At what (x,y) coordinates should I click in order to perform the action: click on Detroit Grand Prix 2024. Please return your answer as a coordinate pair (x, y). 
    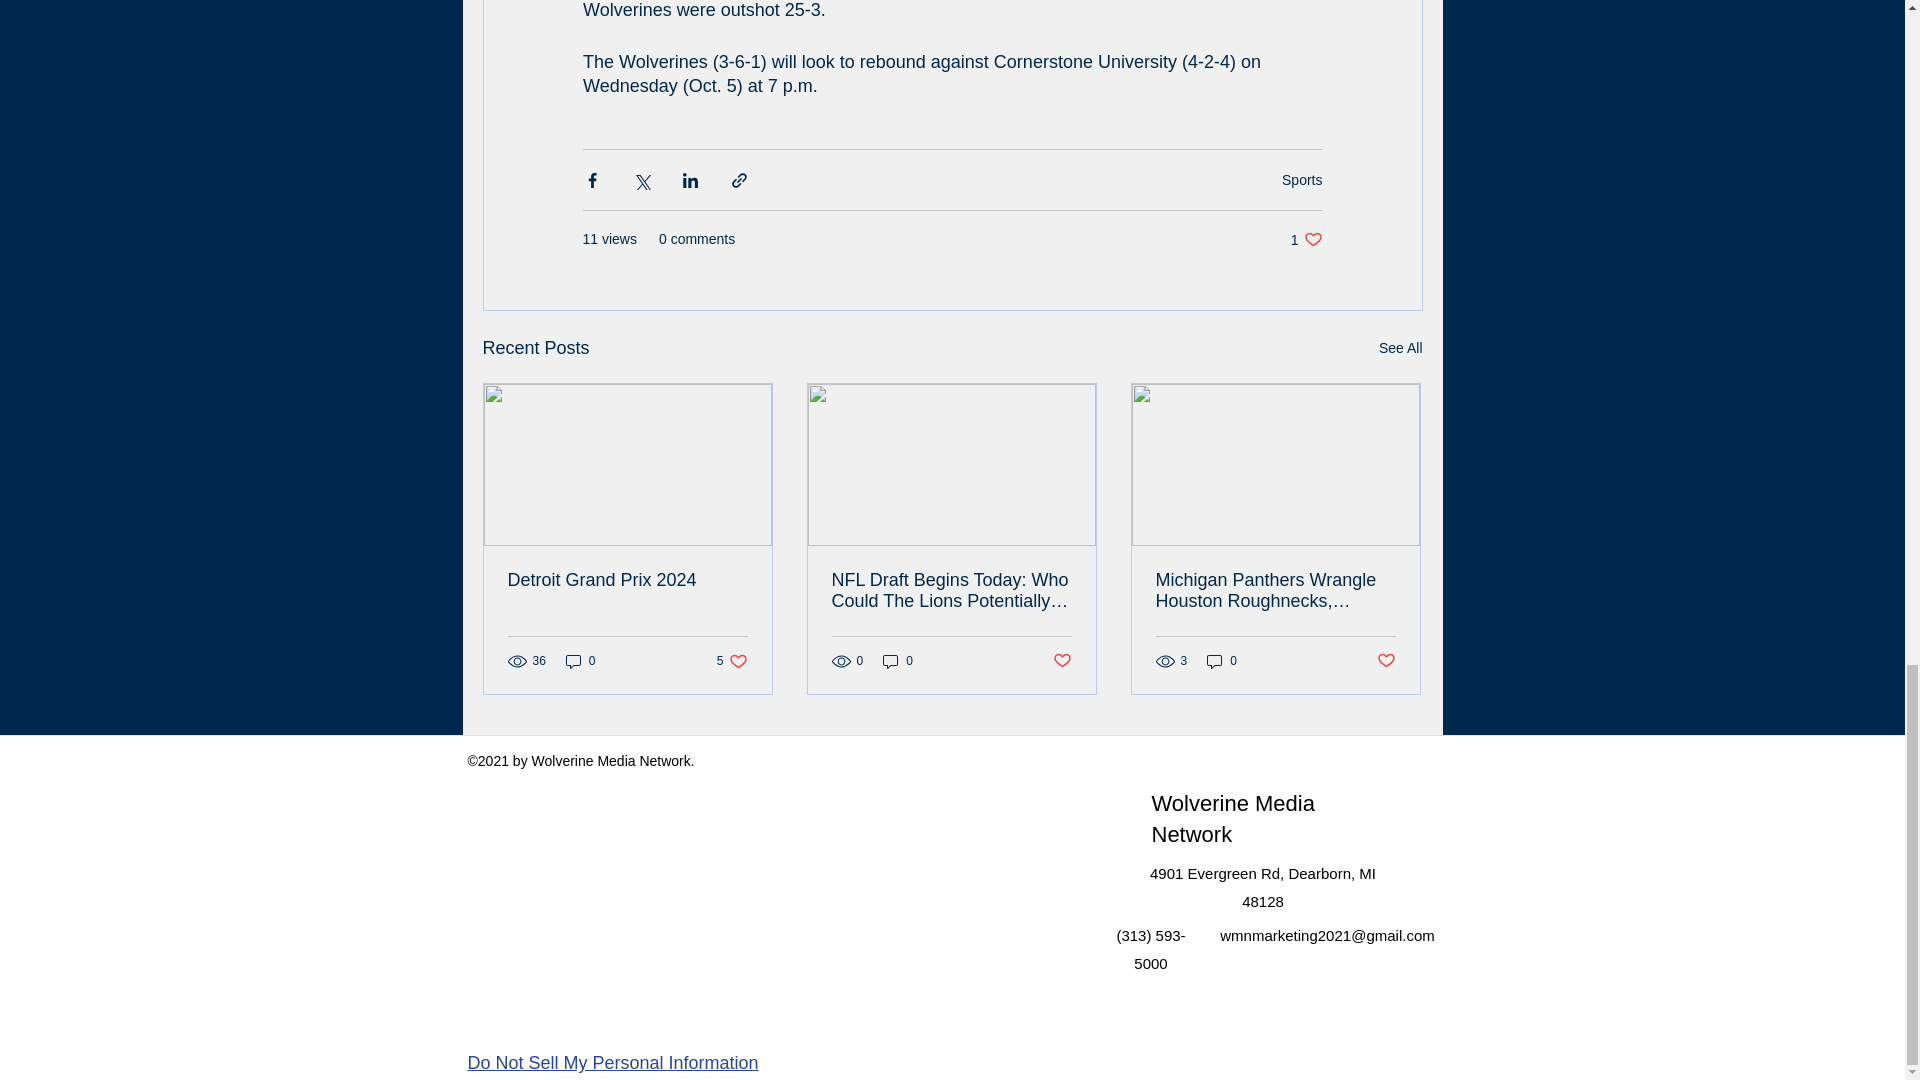
    Looking at the image, I should click on (628, 580).